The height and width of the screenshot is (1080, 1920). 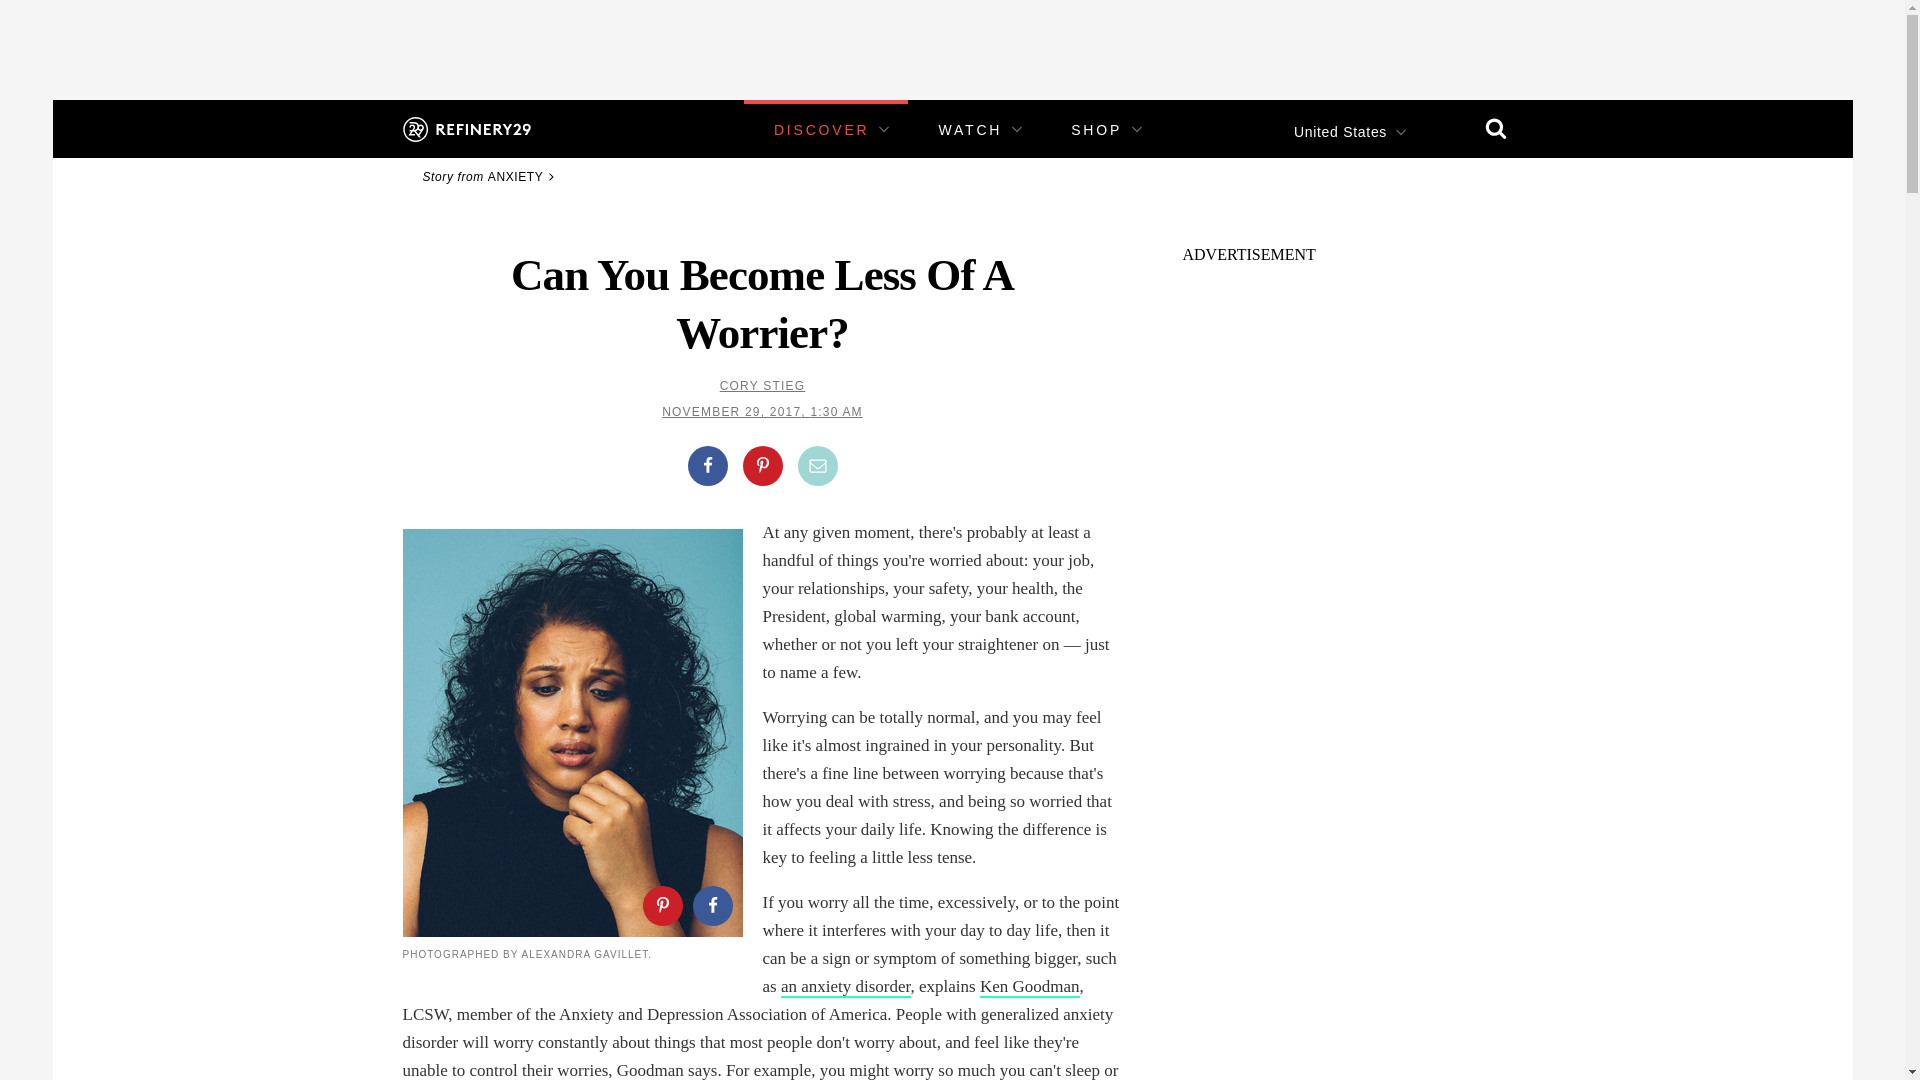 What do you see at coordinates (1096, 130) in the screenshot?
I see `SHOP` at bounding box center [1096, 130].